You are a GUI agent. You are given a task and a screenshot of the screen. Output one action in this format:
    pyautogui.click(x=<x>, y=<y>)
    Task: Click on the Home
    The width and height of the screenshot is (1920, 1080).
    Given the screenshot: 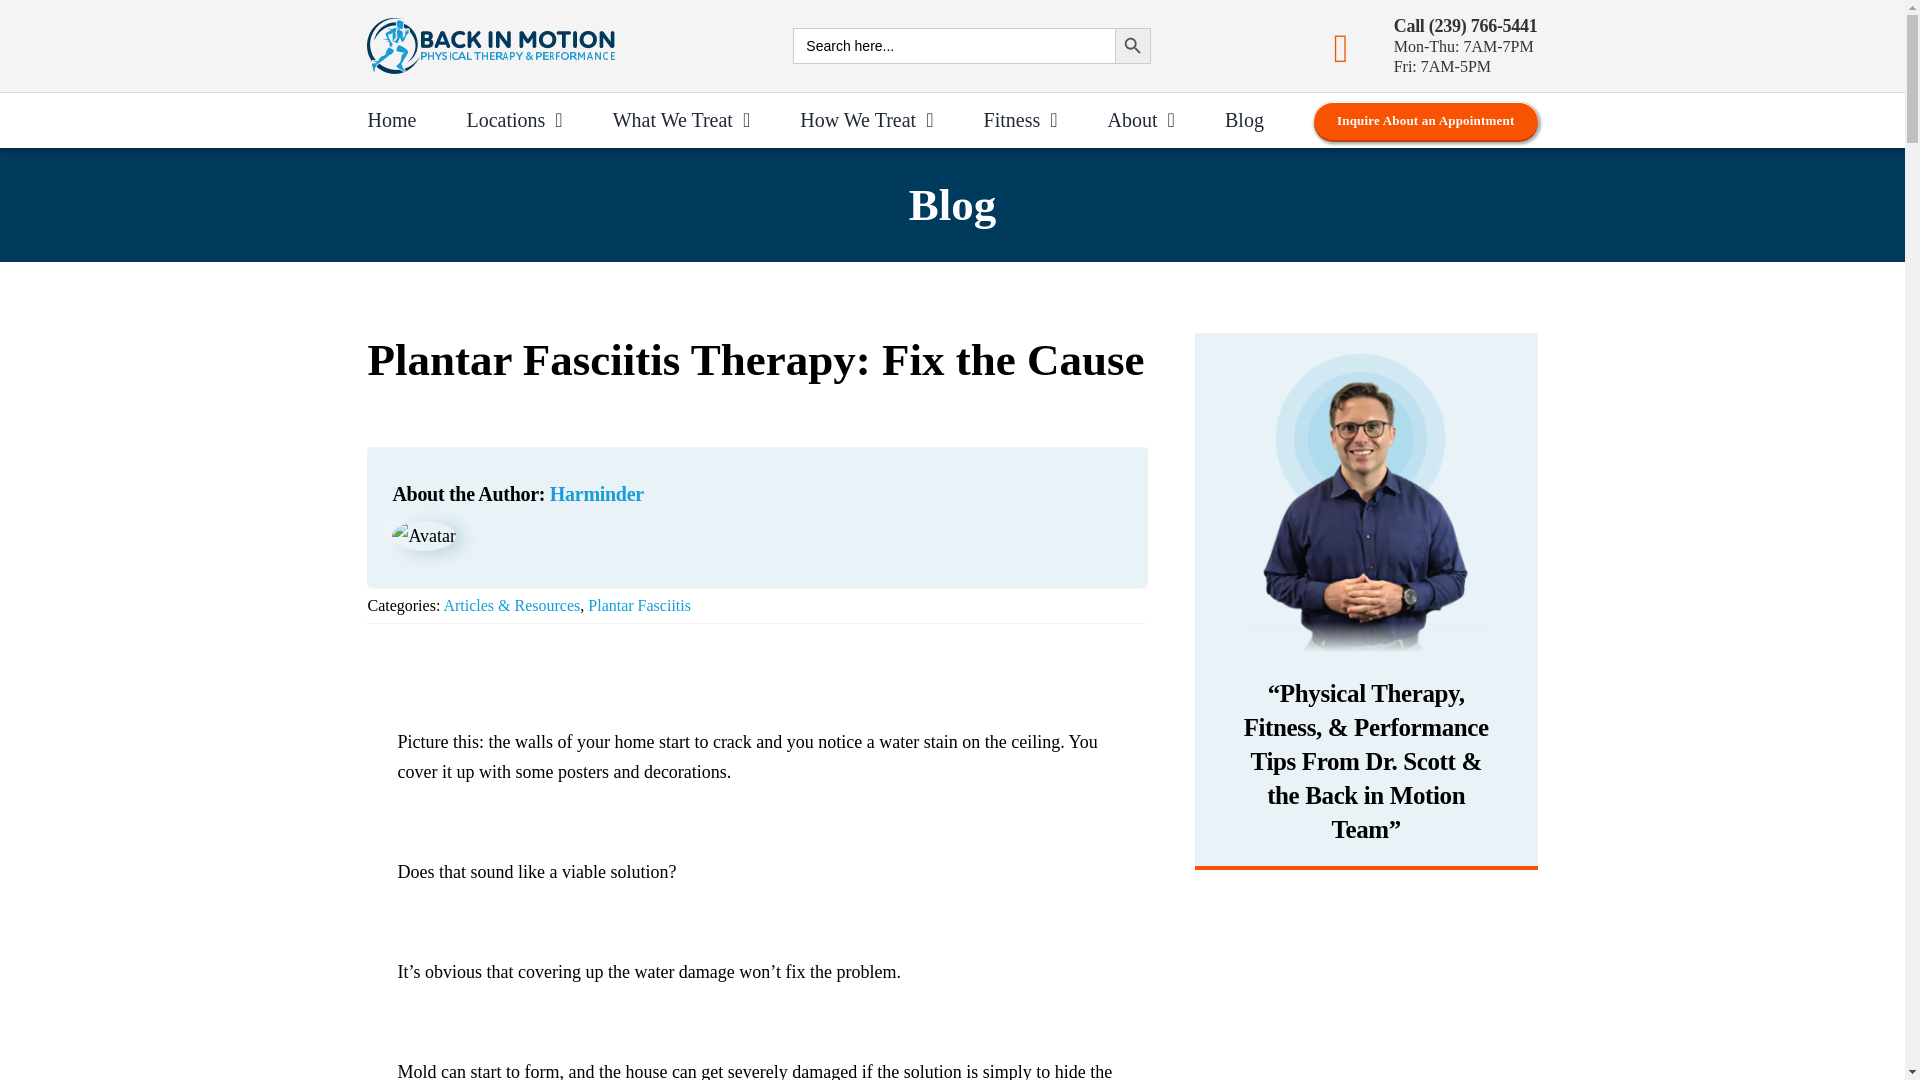 What is the action you would take?
    pyautogui.click(x=391, y=120)
    